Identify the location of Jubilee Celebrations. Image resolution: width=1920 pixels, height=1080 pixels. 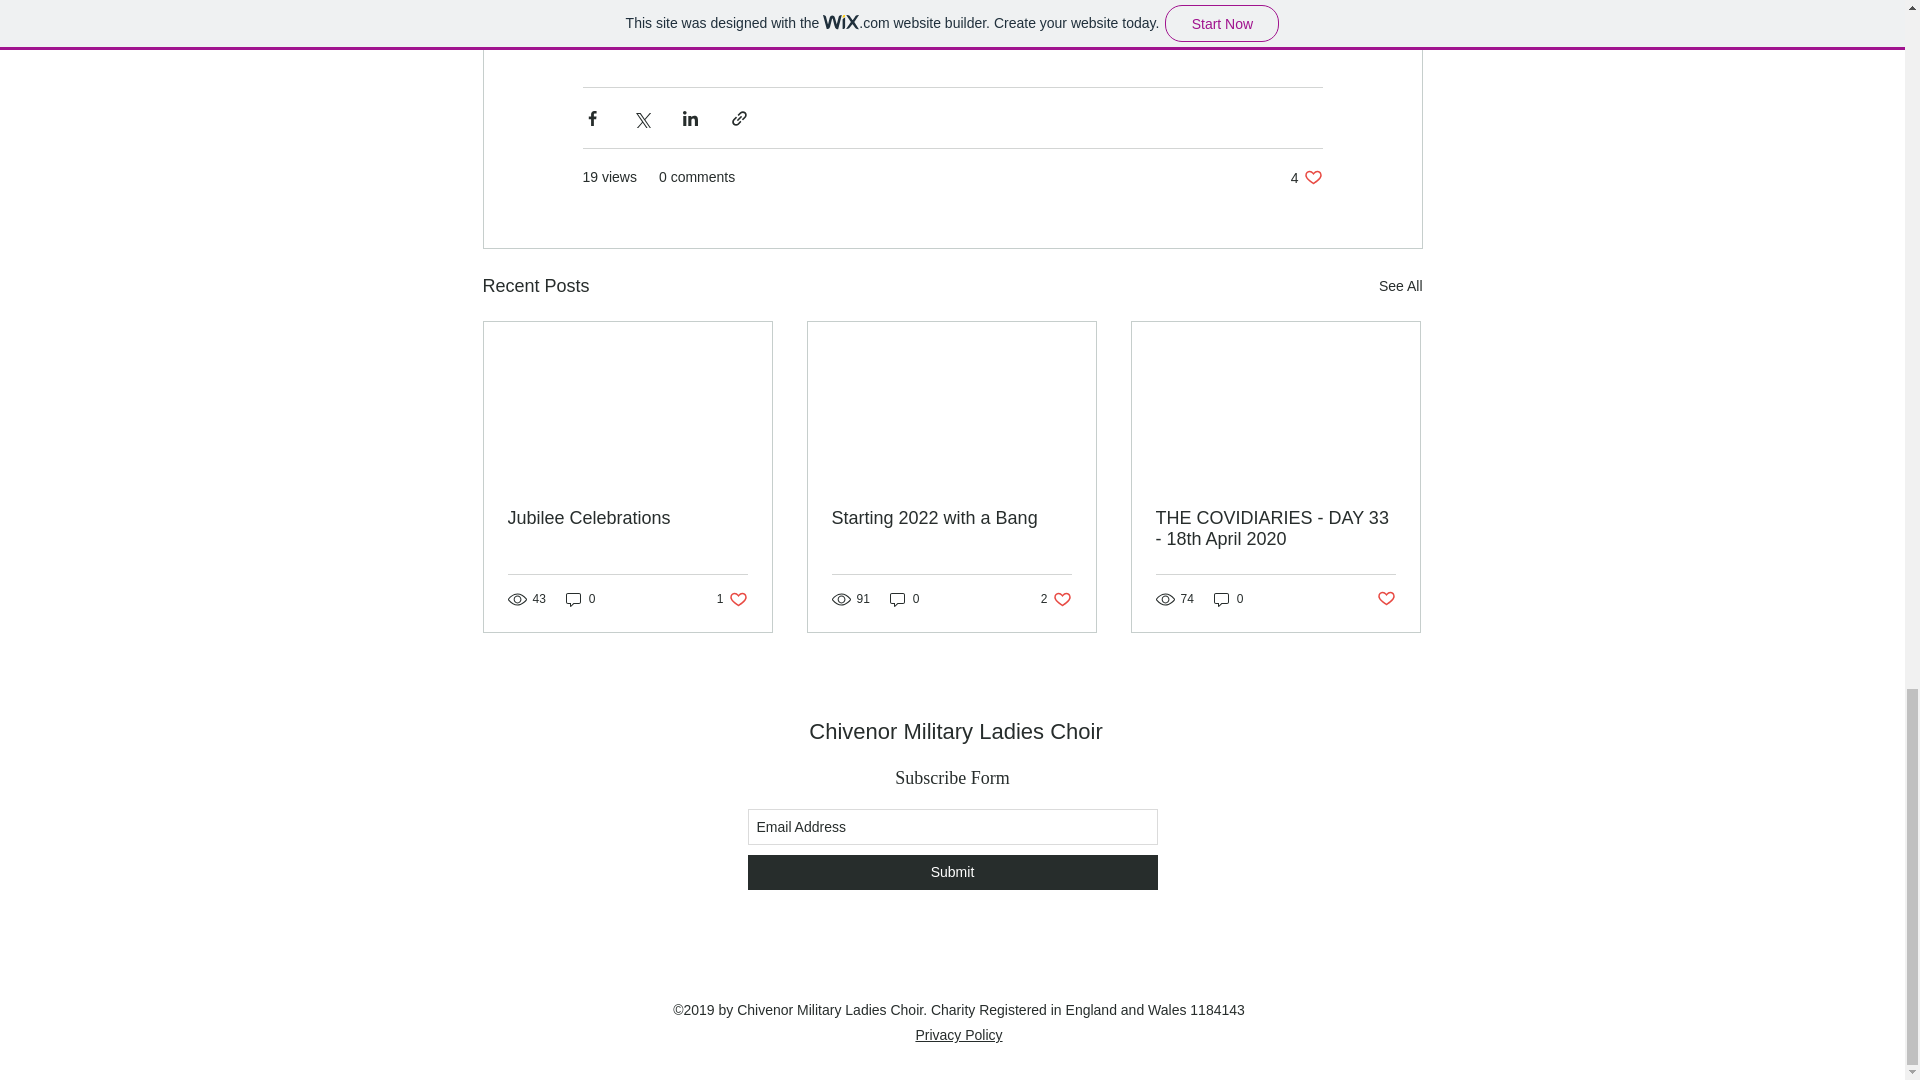
(732, 599).